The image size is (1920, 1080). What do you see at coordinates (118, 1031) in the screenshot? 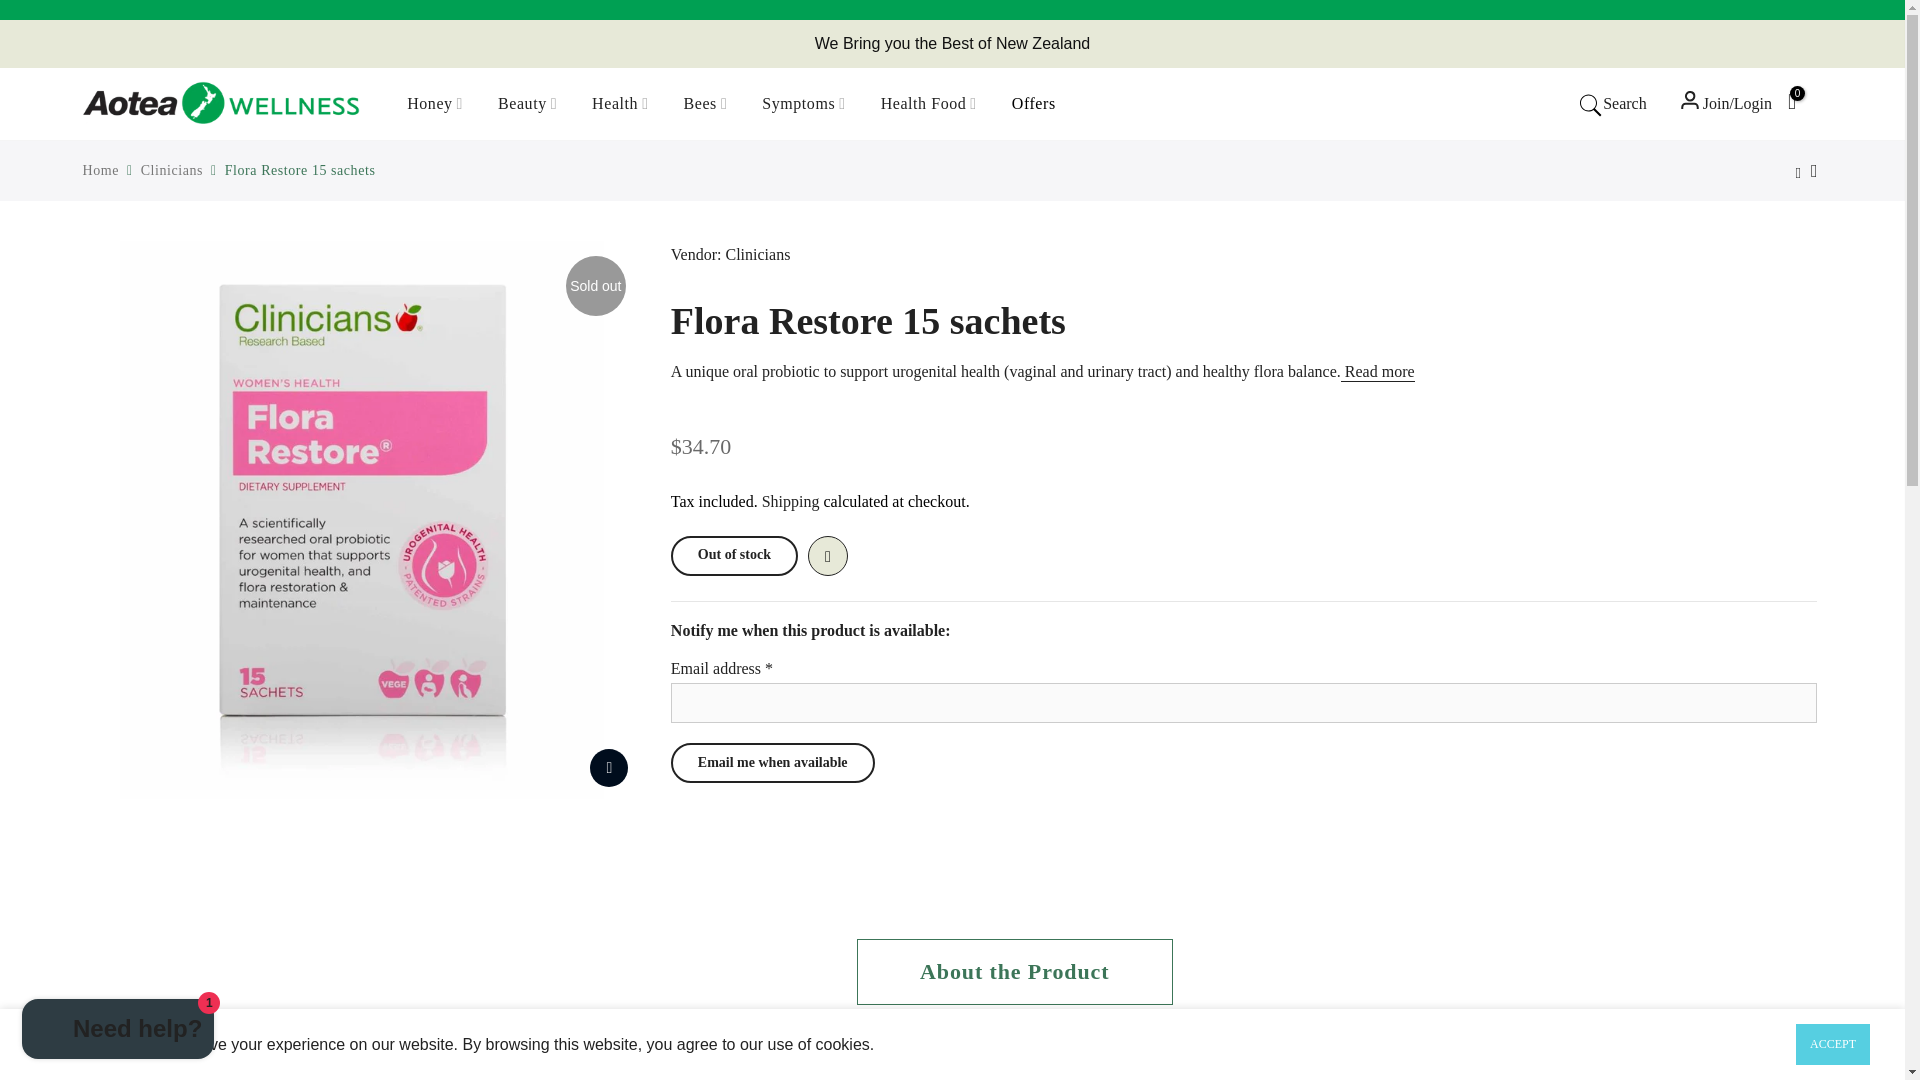
I see `Shopify online store chat` at bounding box center [118, 1031].